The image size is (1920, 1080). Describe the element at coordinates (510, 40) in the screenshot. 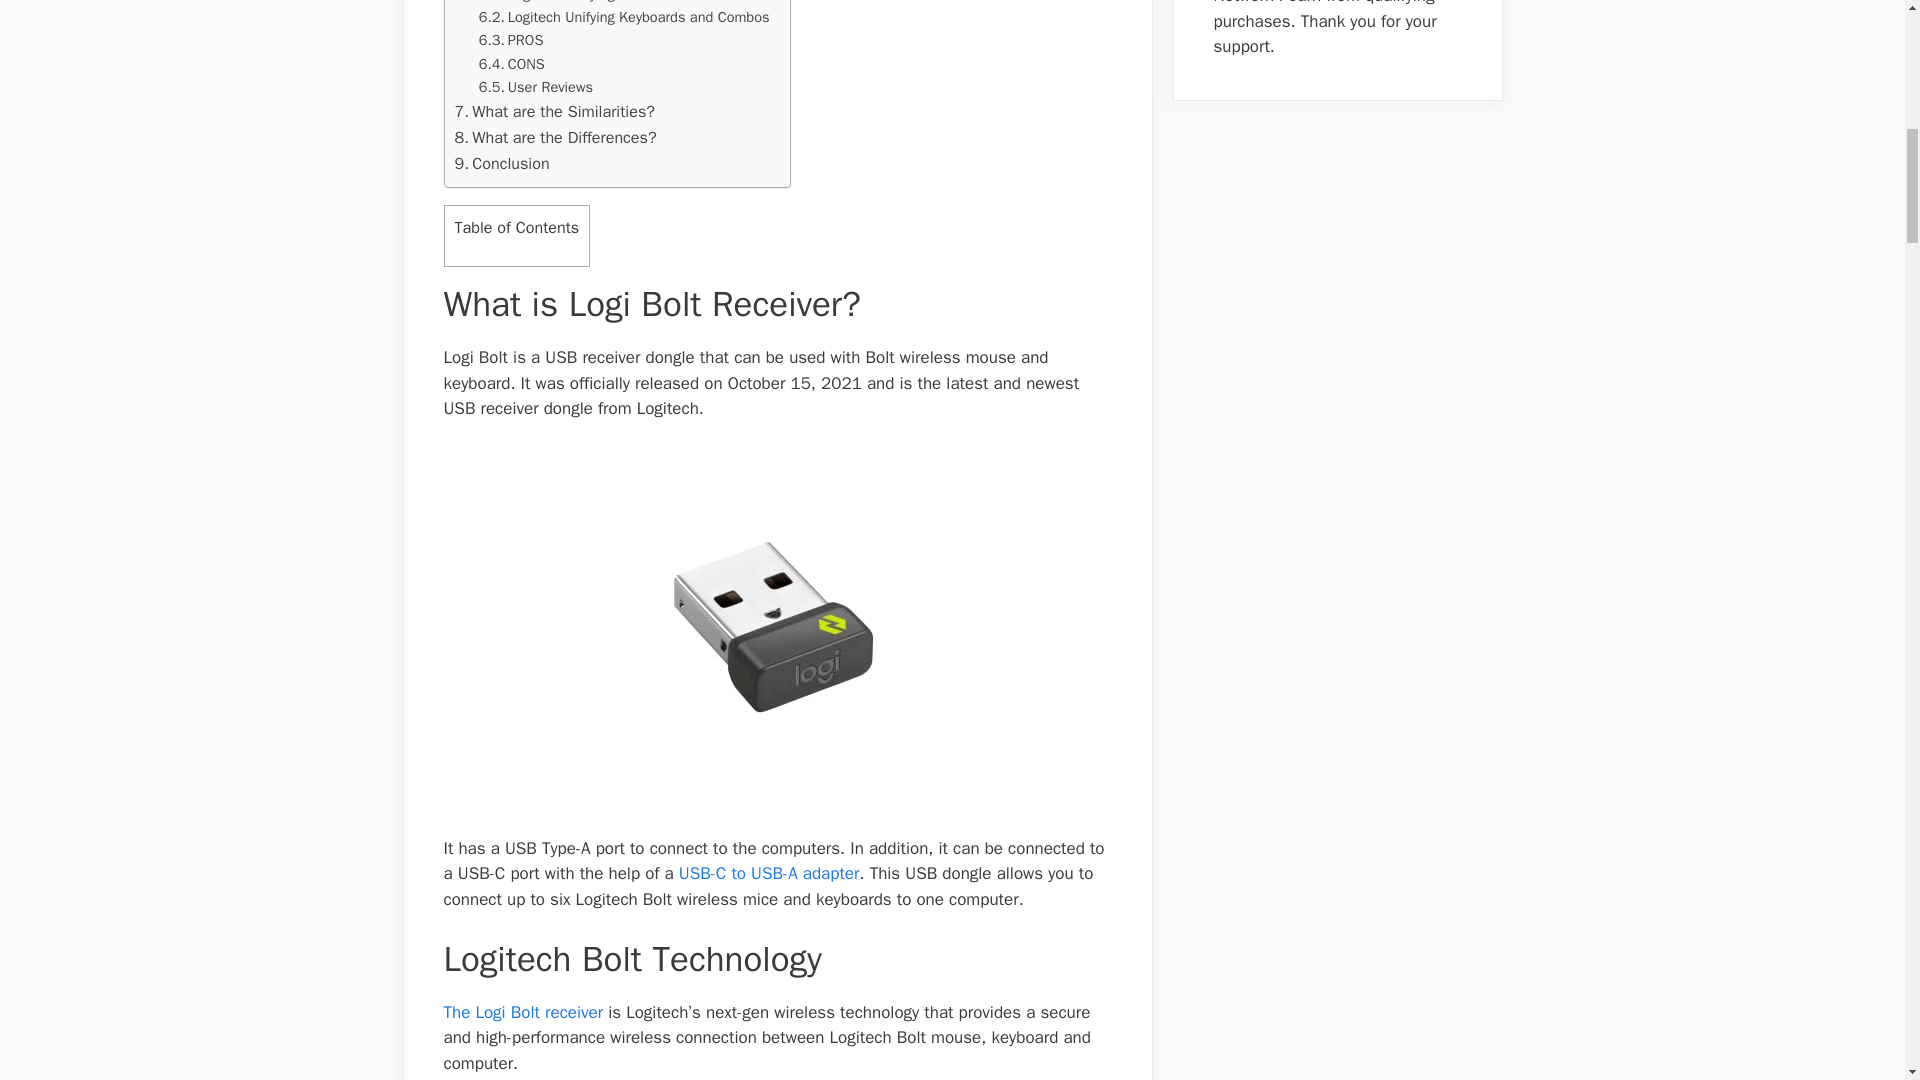

I see `PROS` at that location.